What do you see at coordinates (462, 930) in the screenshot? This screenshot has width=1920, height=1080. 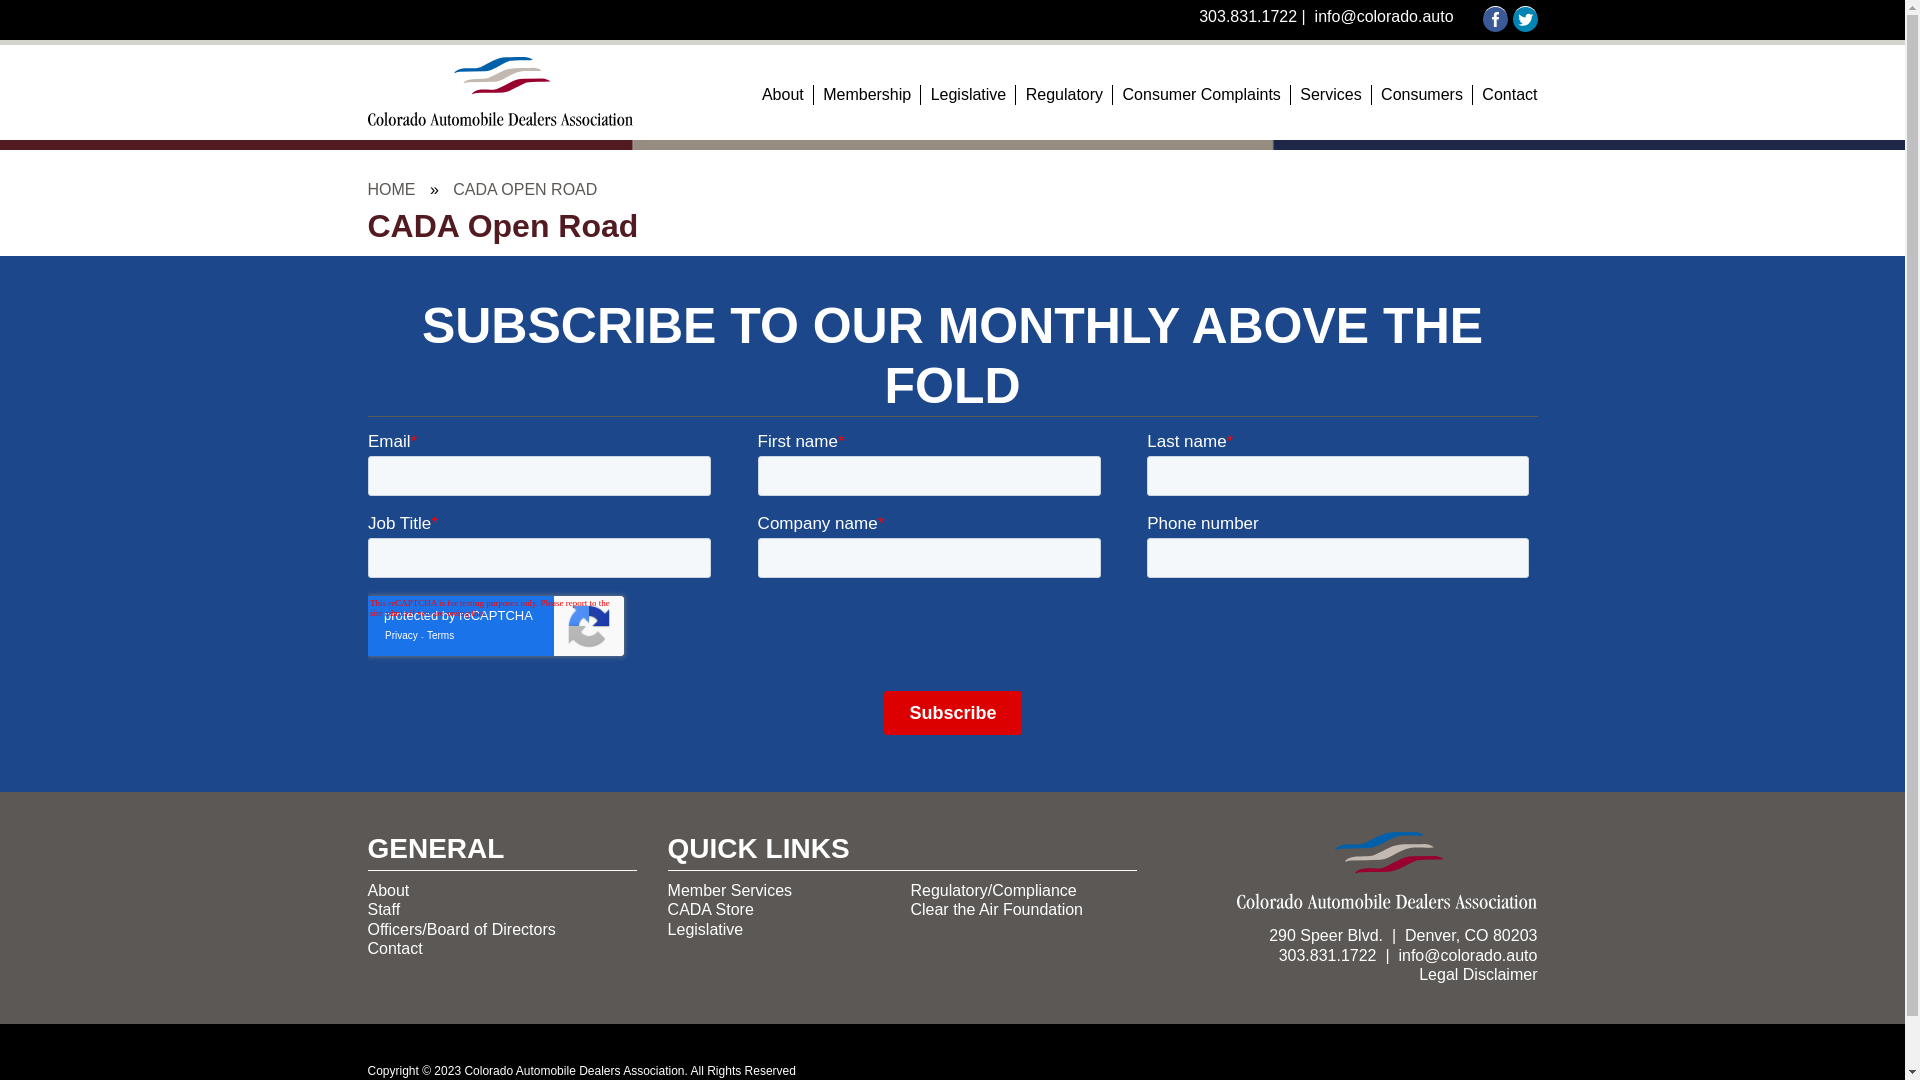 I see `Officers/Board of Directors` at bounding box center [462, 930].